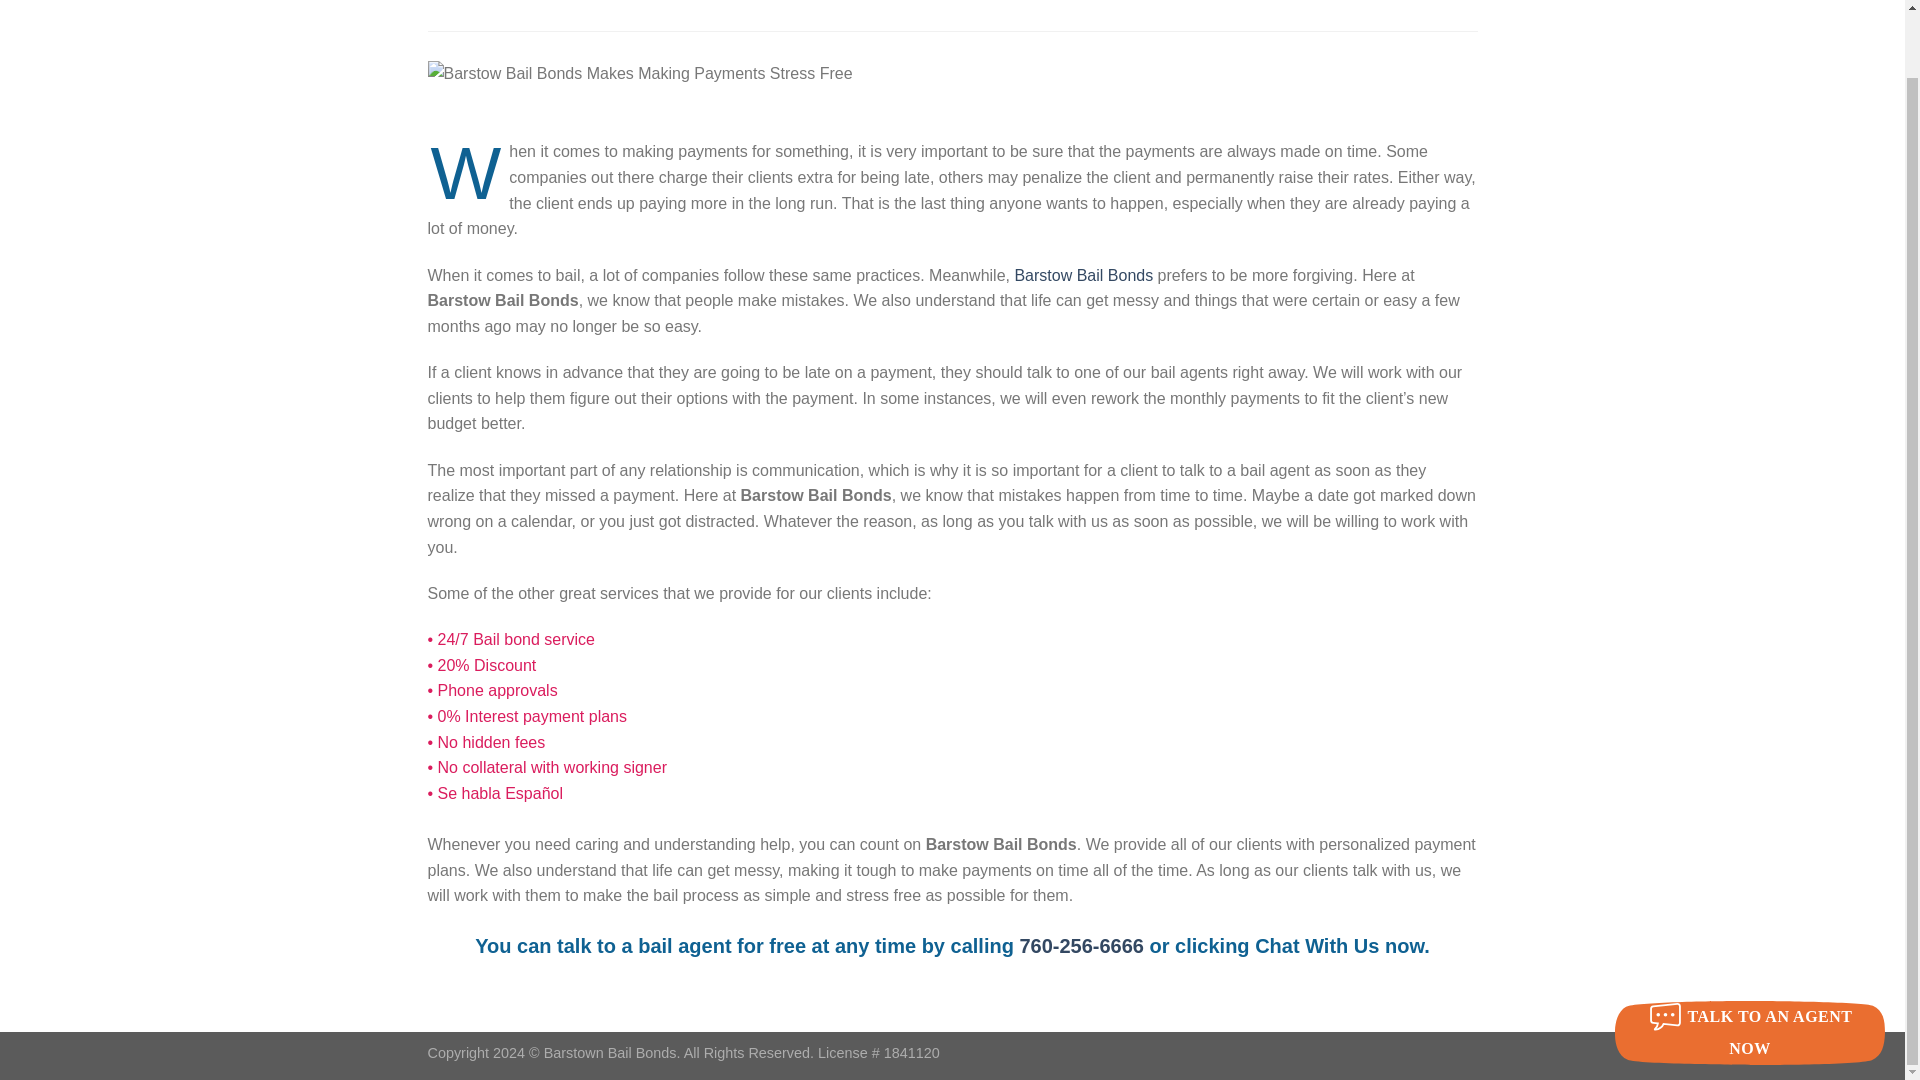 Image resolution: width=1920 pixels, height=1080 pixels. What do you see at coordinates (1083, 275) in the screenshot?
I see `Barstow Bail Bonds` at bounding box center [1083, 275].